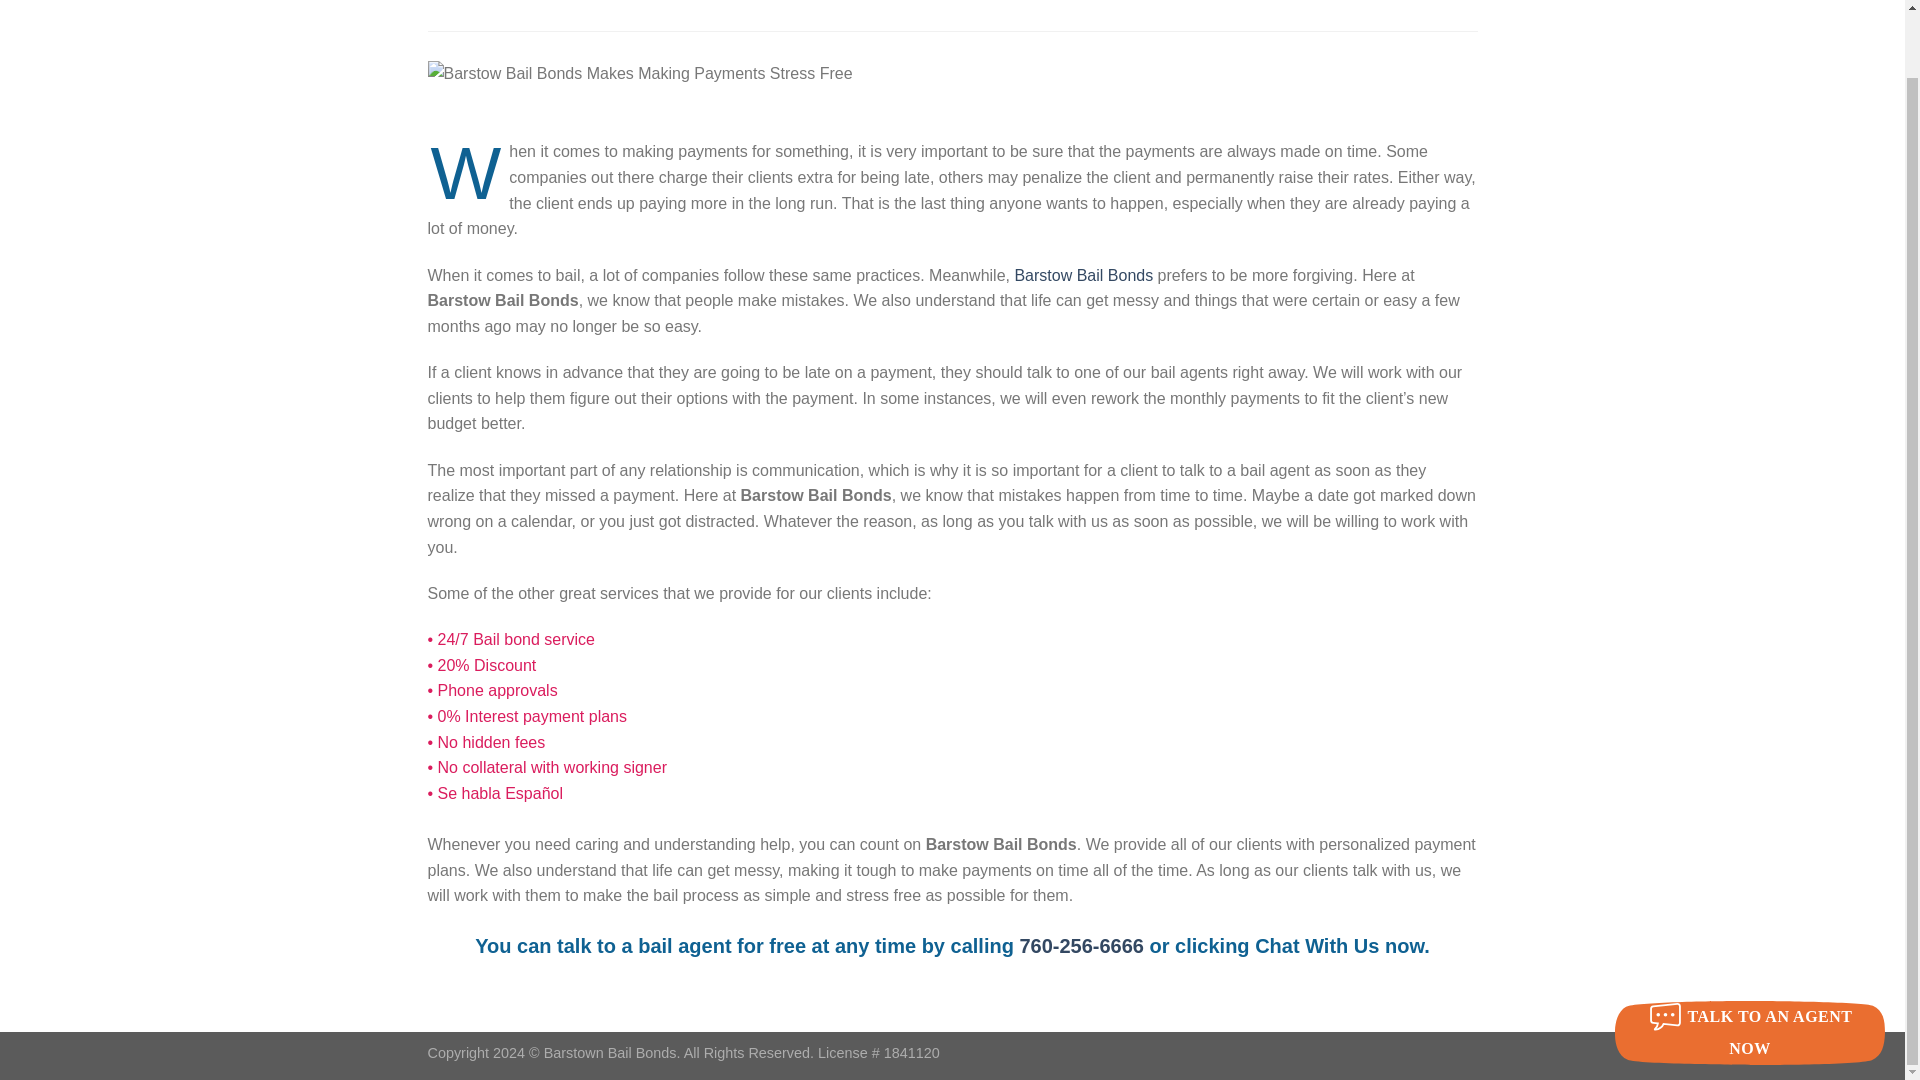 Image resolution: width=1920 pixels, height=1080 pixels. What do you see at coordinates (1083, 275) in the screenshot?
I see `Barstow Bail Bonds` at bounding box center [1083, 275].